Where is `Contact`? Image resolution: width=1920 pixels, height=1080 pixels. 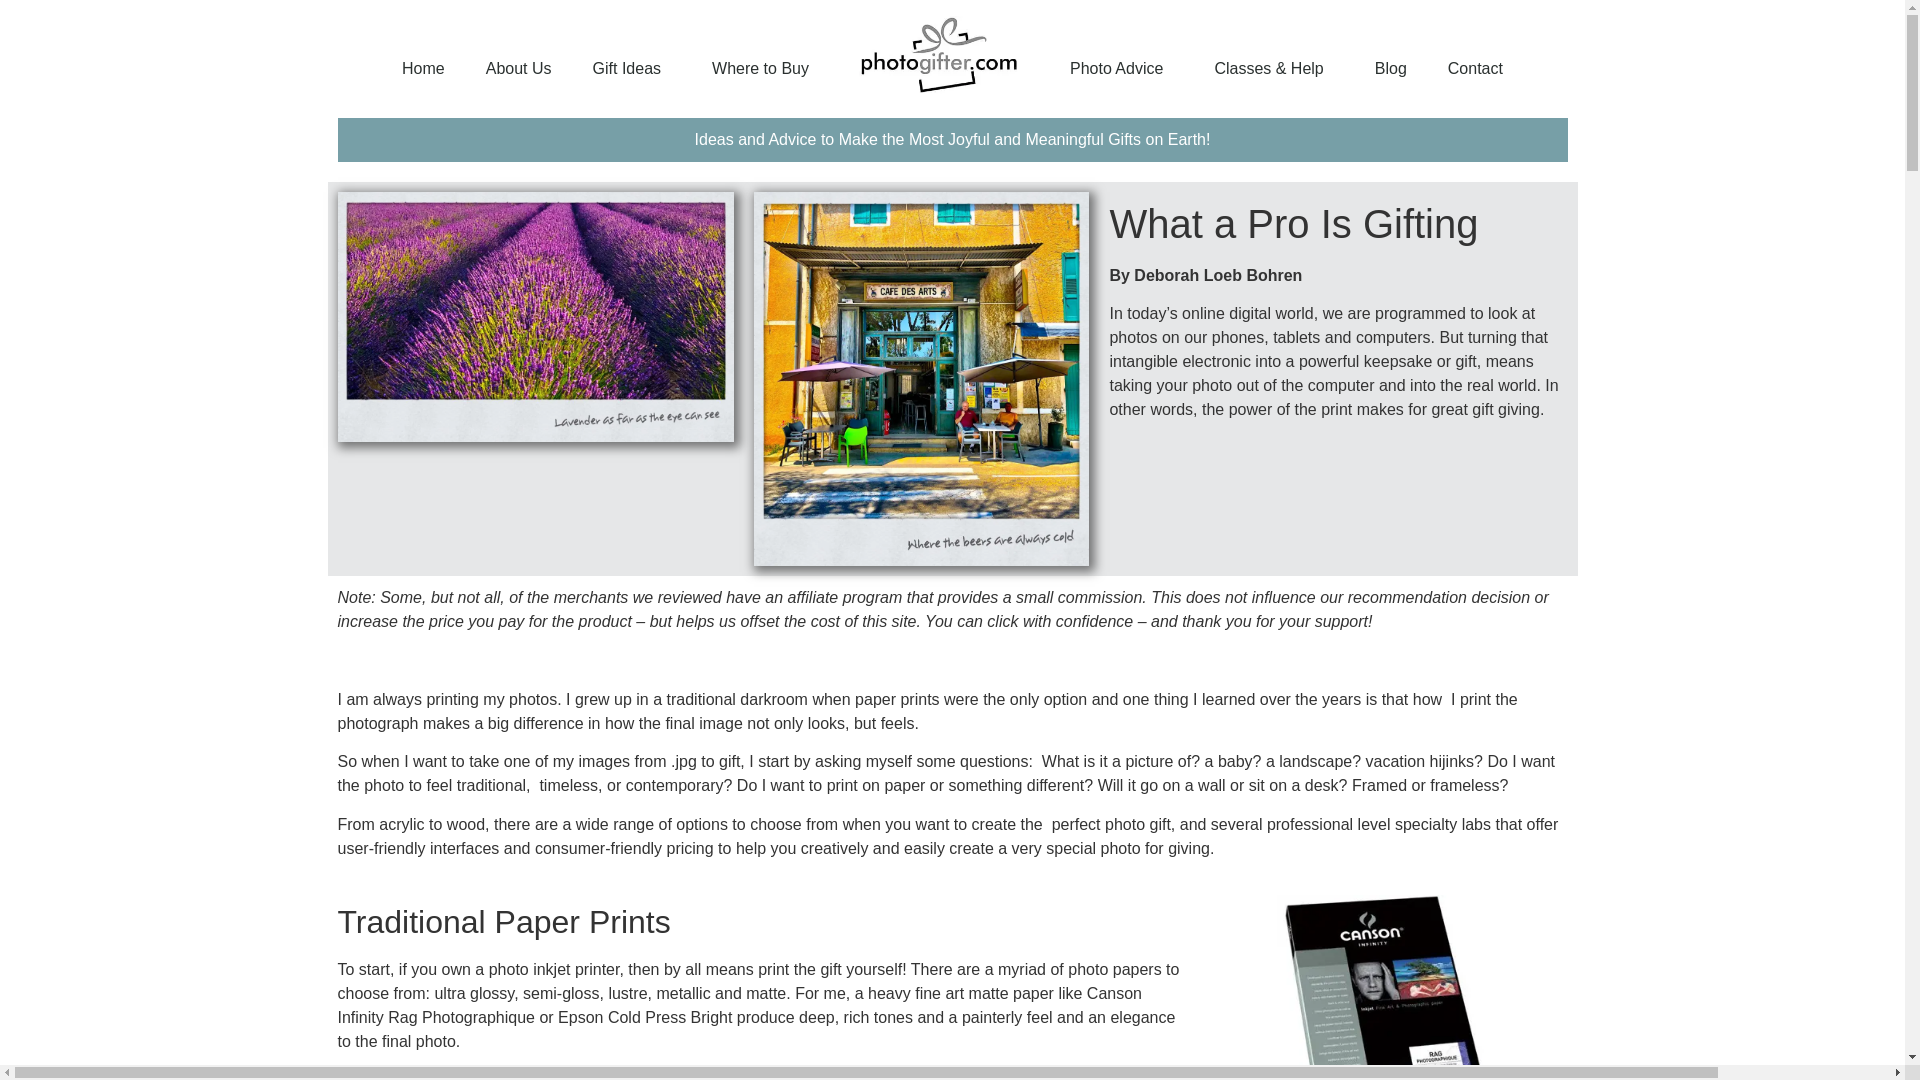
Contact is located at coordinates (1475, 69).